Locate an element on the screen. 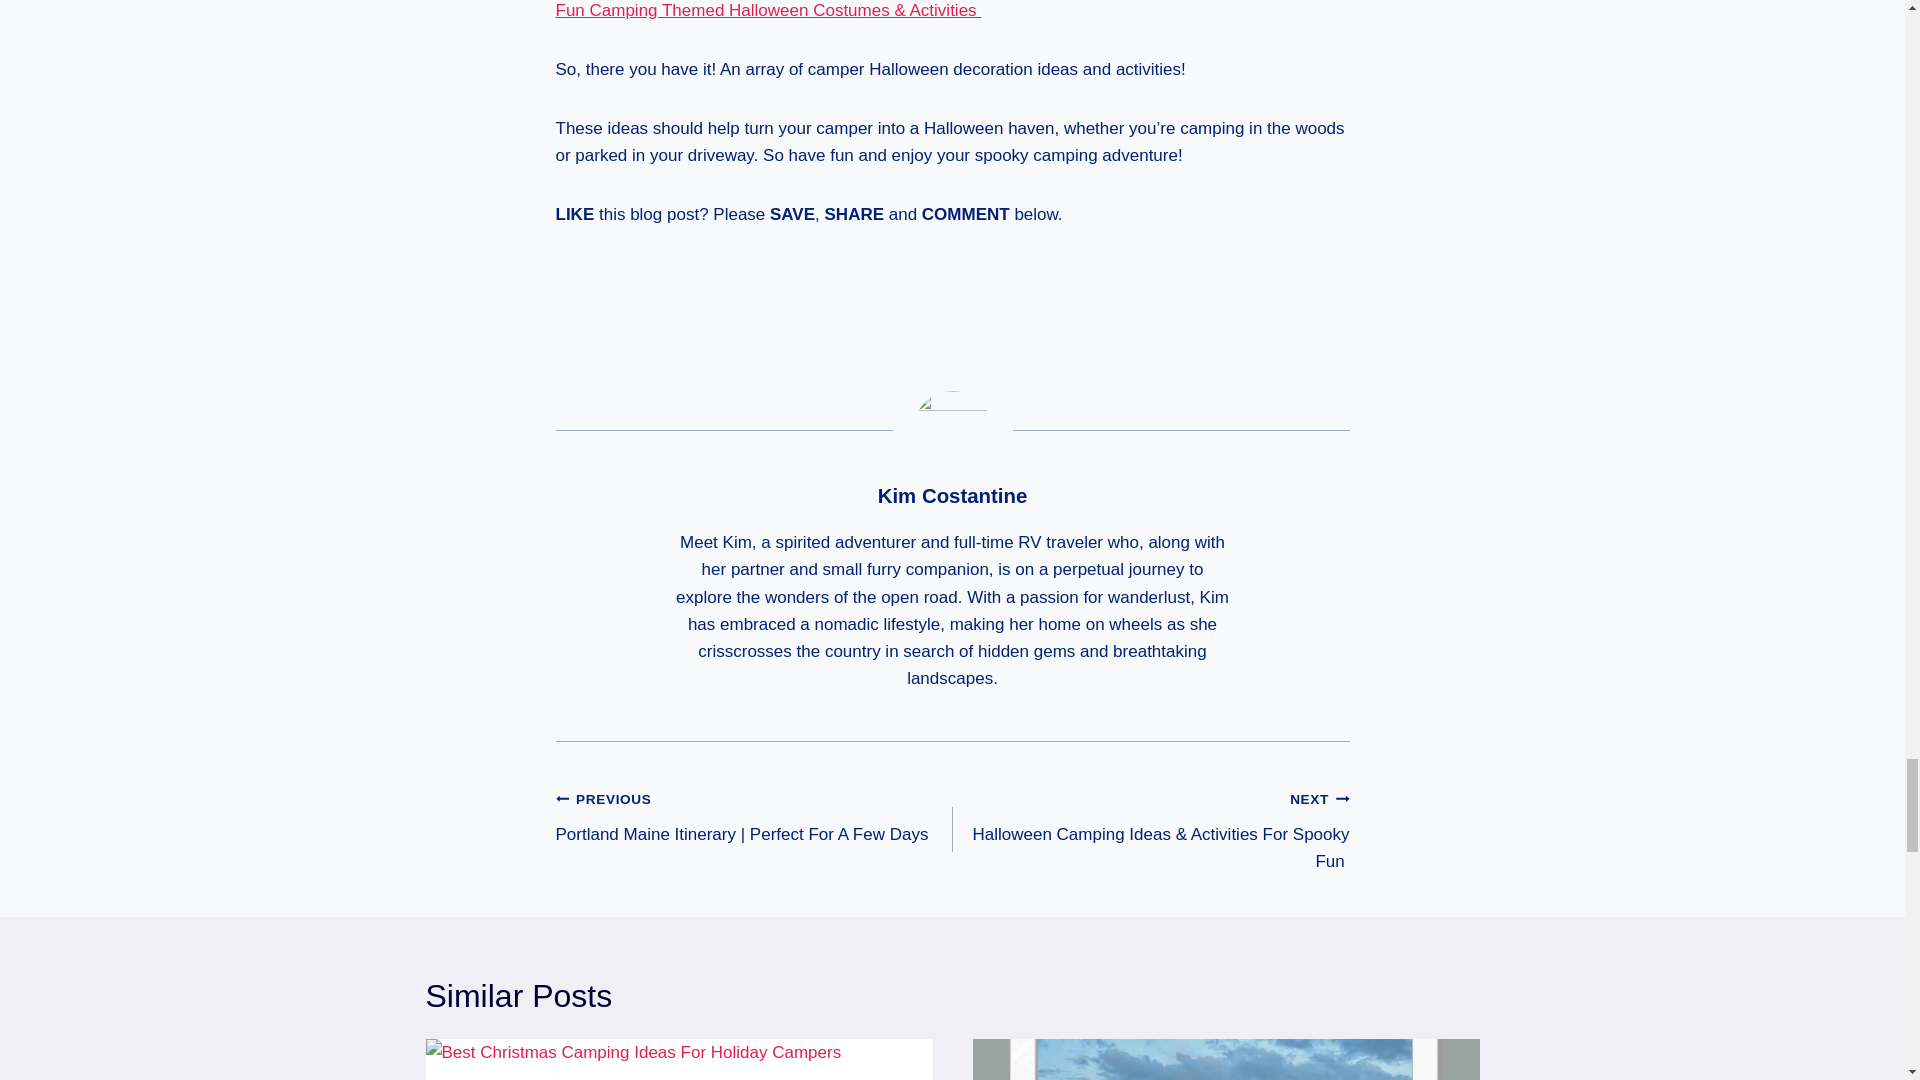 The image size is (1920, 1080). Posts by Kim Costantine is located at coordinates (952, 495).